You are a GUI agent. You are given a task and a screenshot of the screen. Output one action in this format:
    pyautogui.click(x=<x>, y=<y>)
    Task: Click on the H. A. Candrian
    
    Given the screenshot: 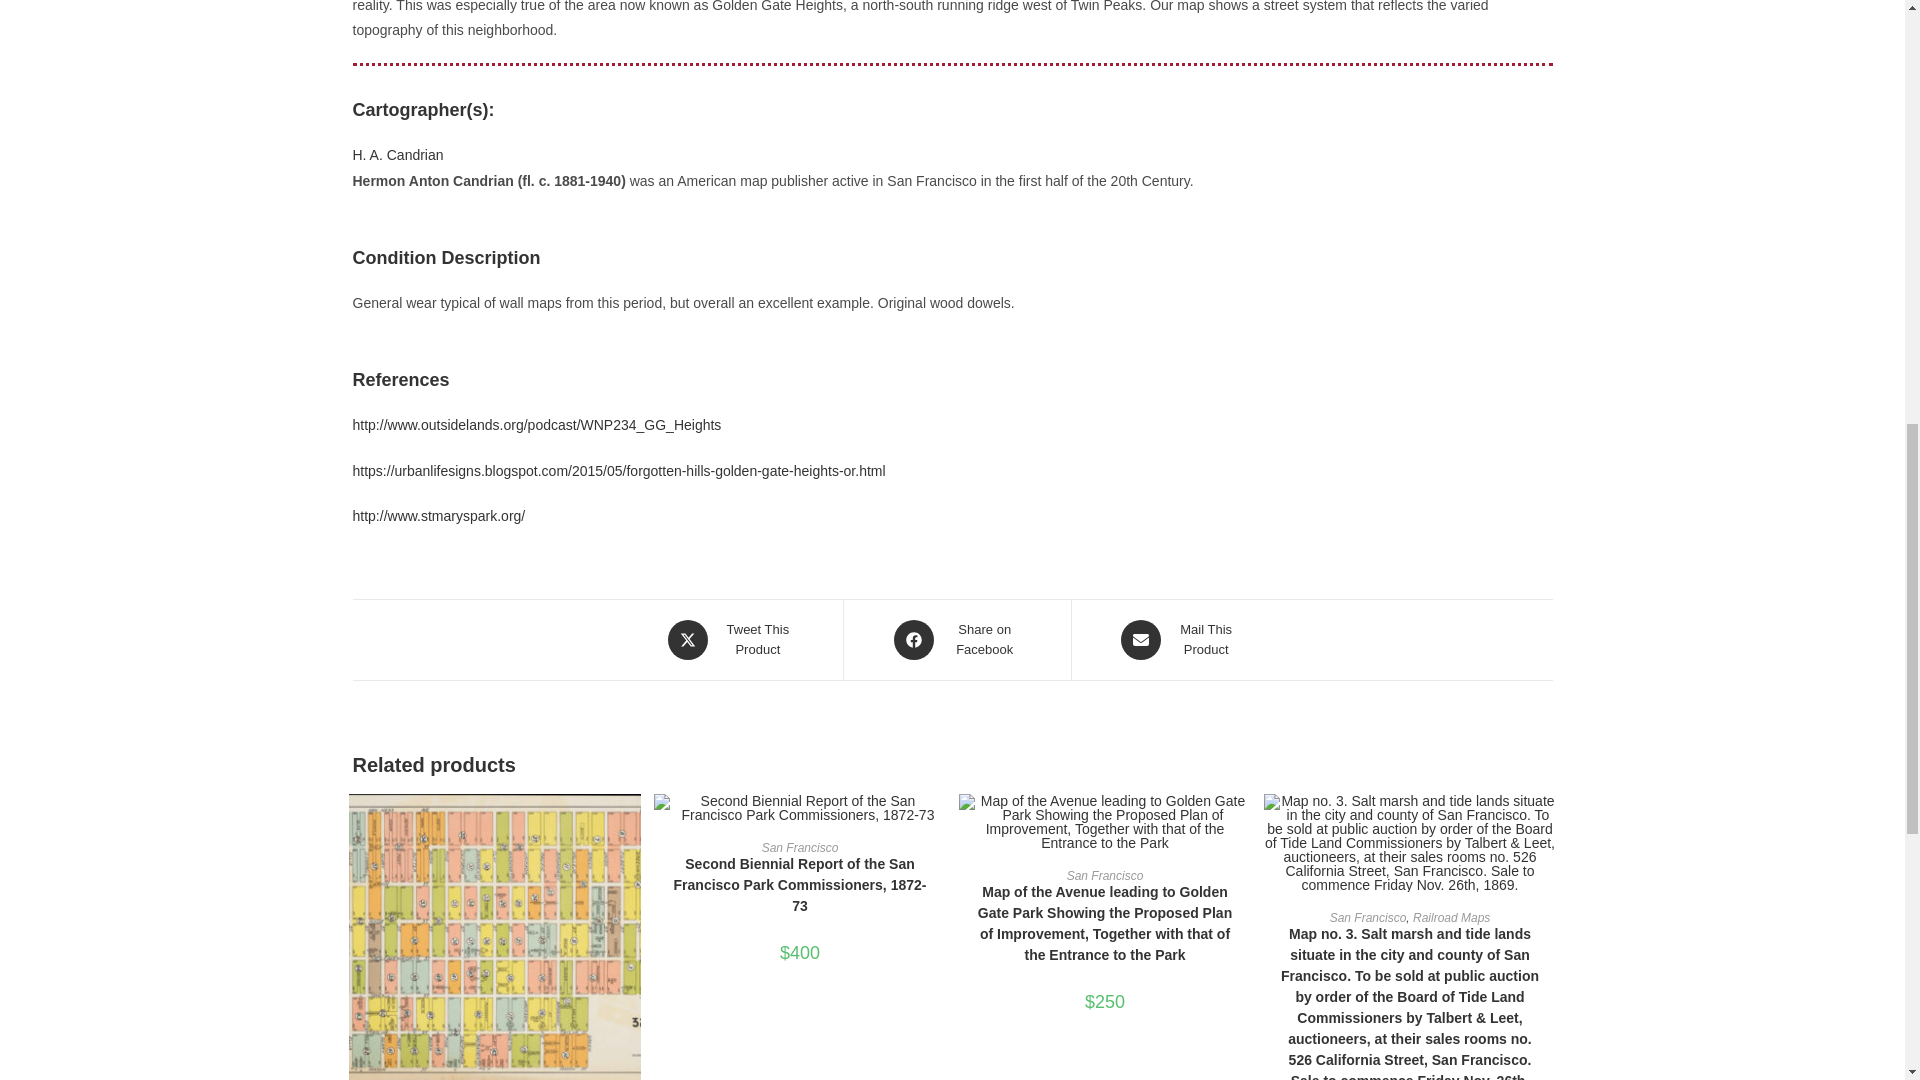 What is the action you would take?
    pyautogui.click(x=397, y=154)
    